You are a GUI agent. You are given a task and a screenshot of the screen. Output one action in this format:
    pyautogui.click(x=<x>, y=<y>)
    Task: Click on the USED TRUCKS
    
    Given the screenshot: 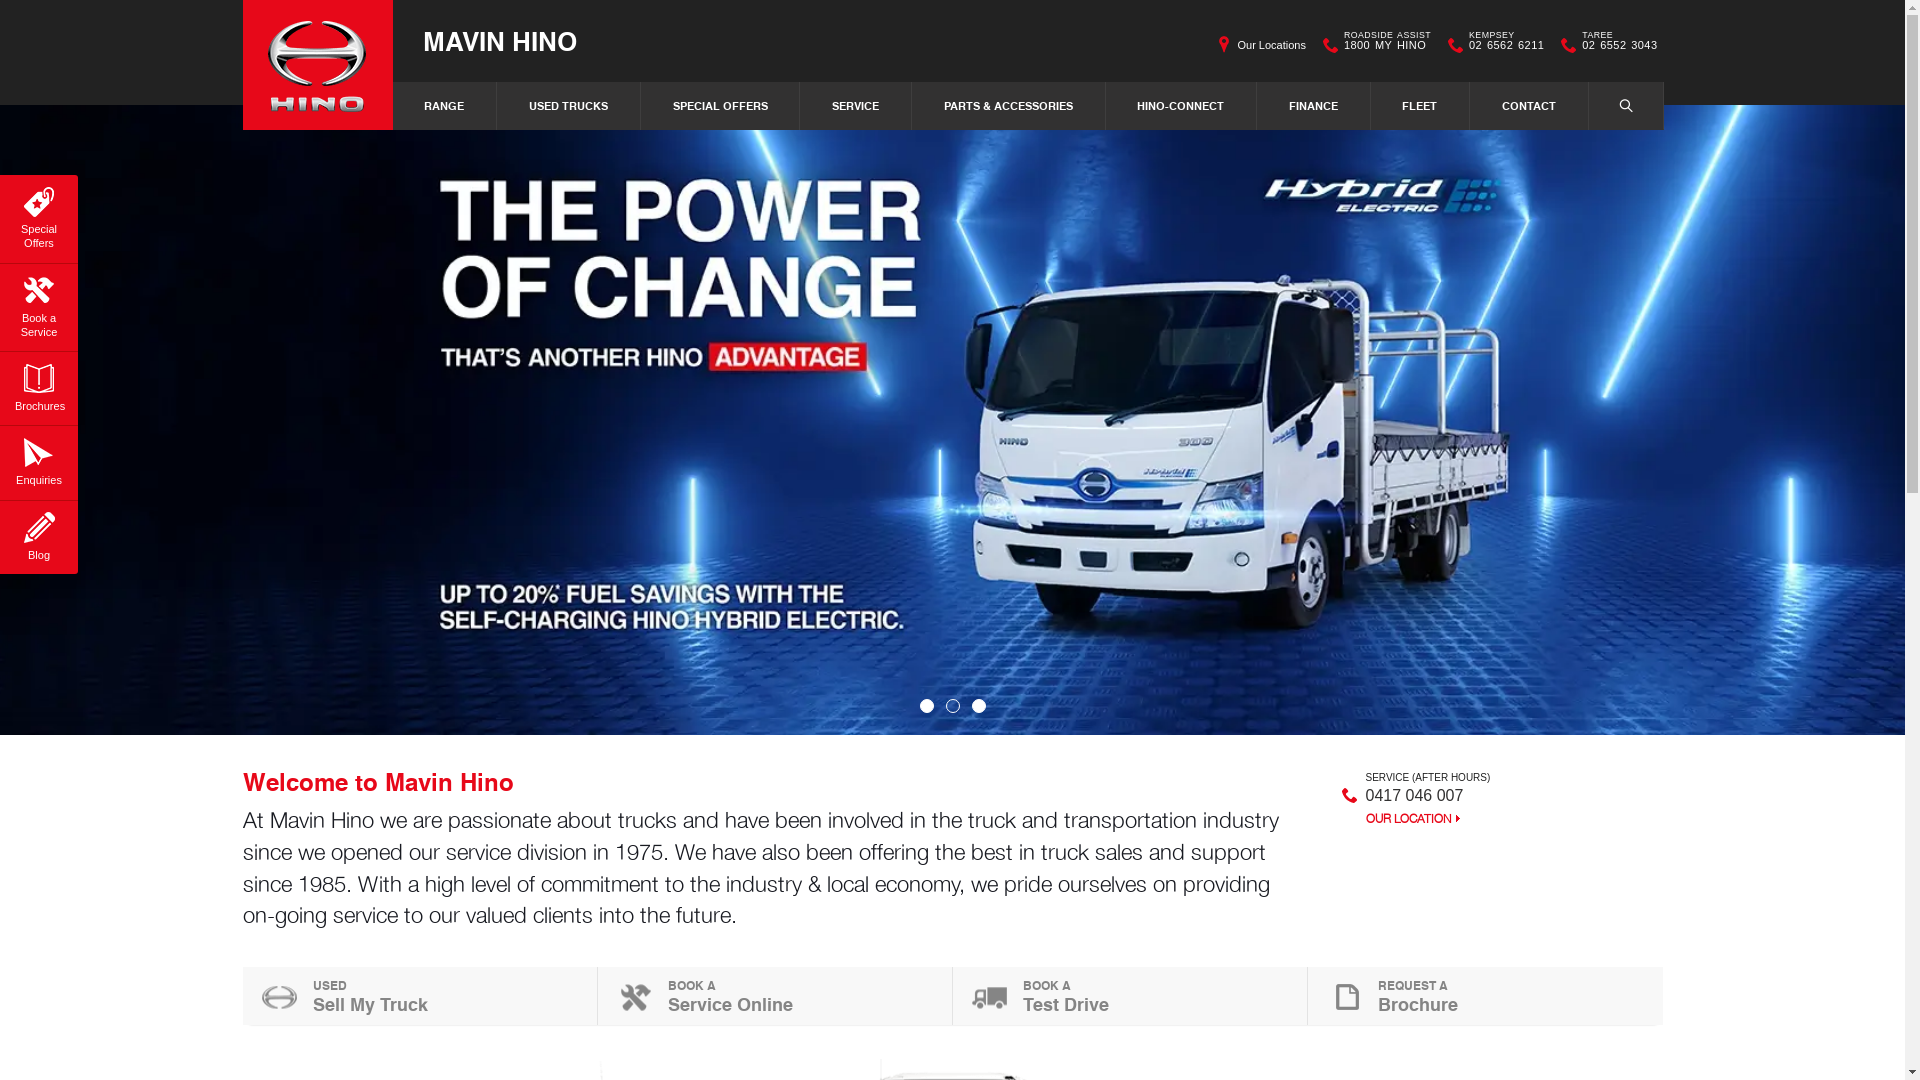 What is the action you would take?
    pyautogui.click(x=569, y=106)
    